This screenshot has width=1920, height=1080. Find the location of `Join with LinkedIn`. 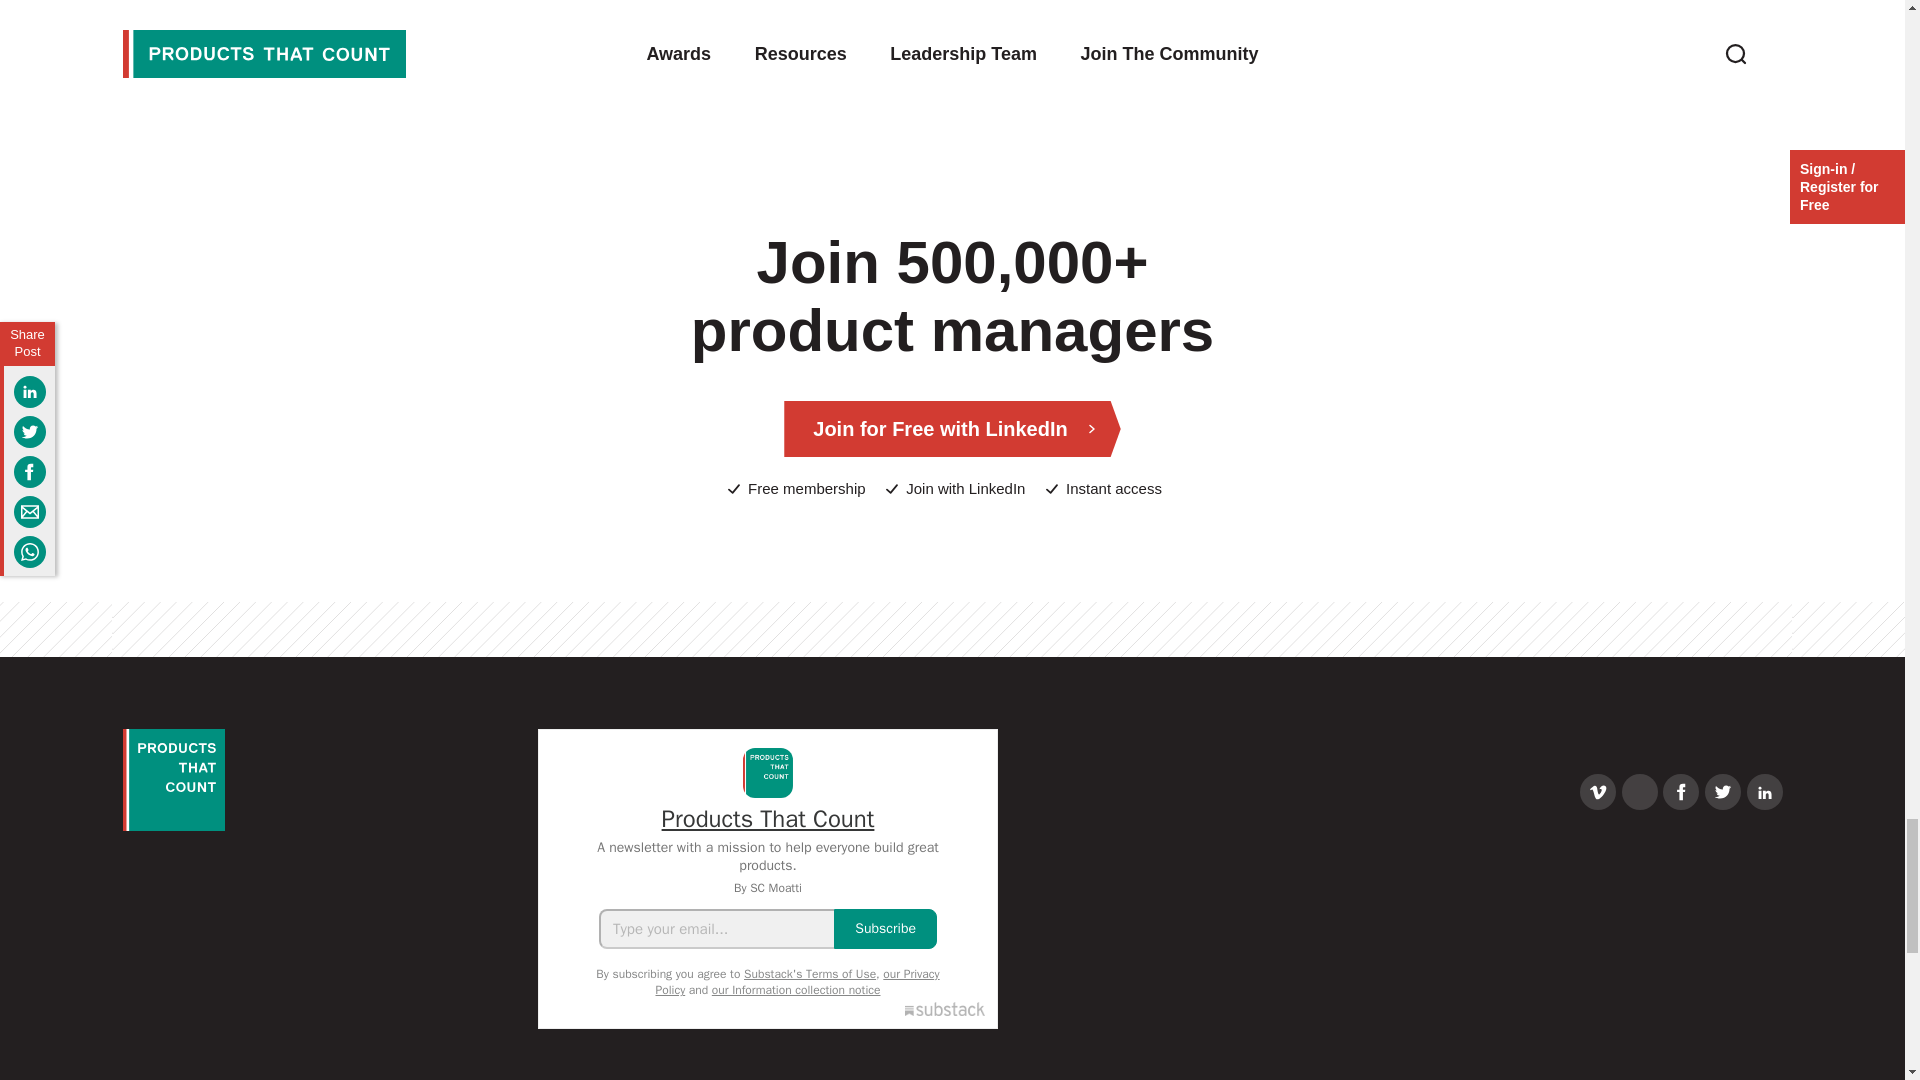

Join with LinkedIn is located at coordinates (955, 489).